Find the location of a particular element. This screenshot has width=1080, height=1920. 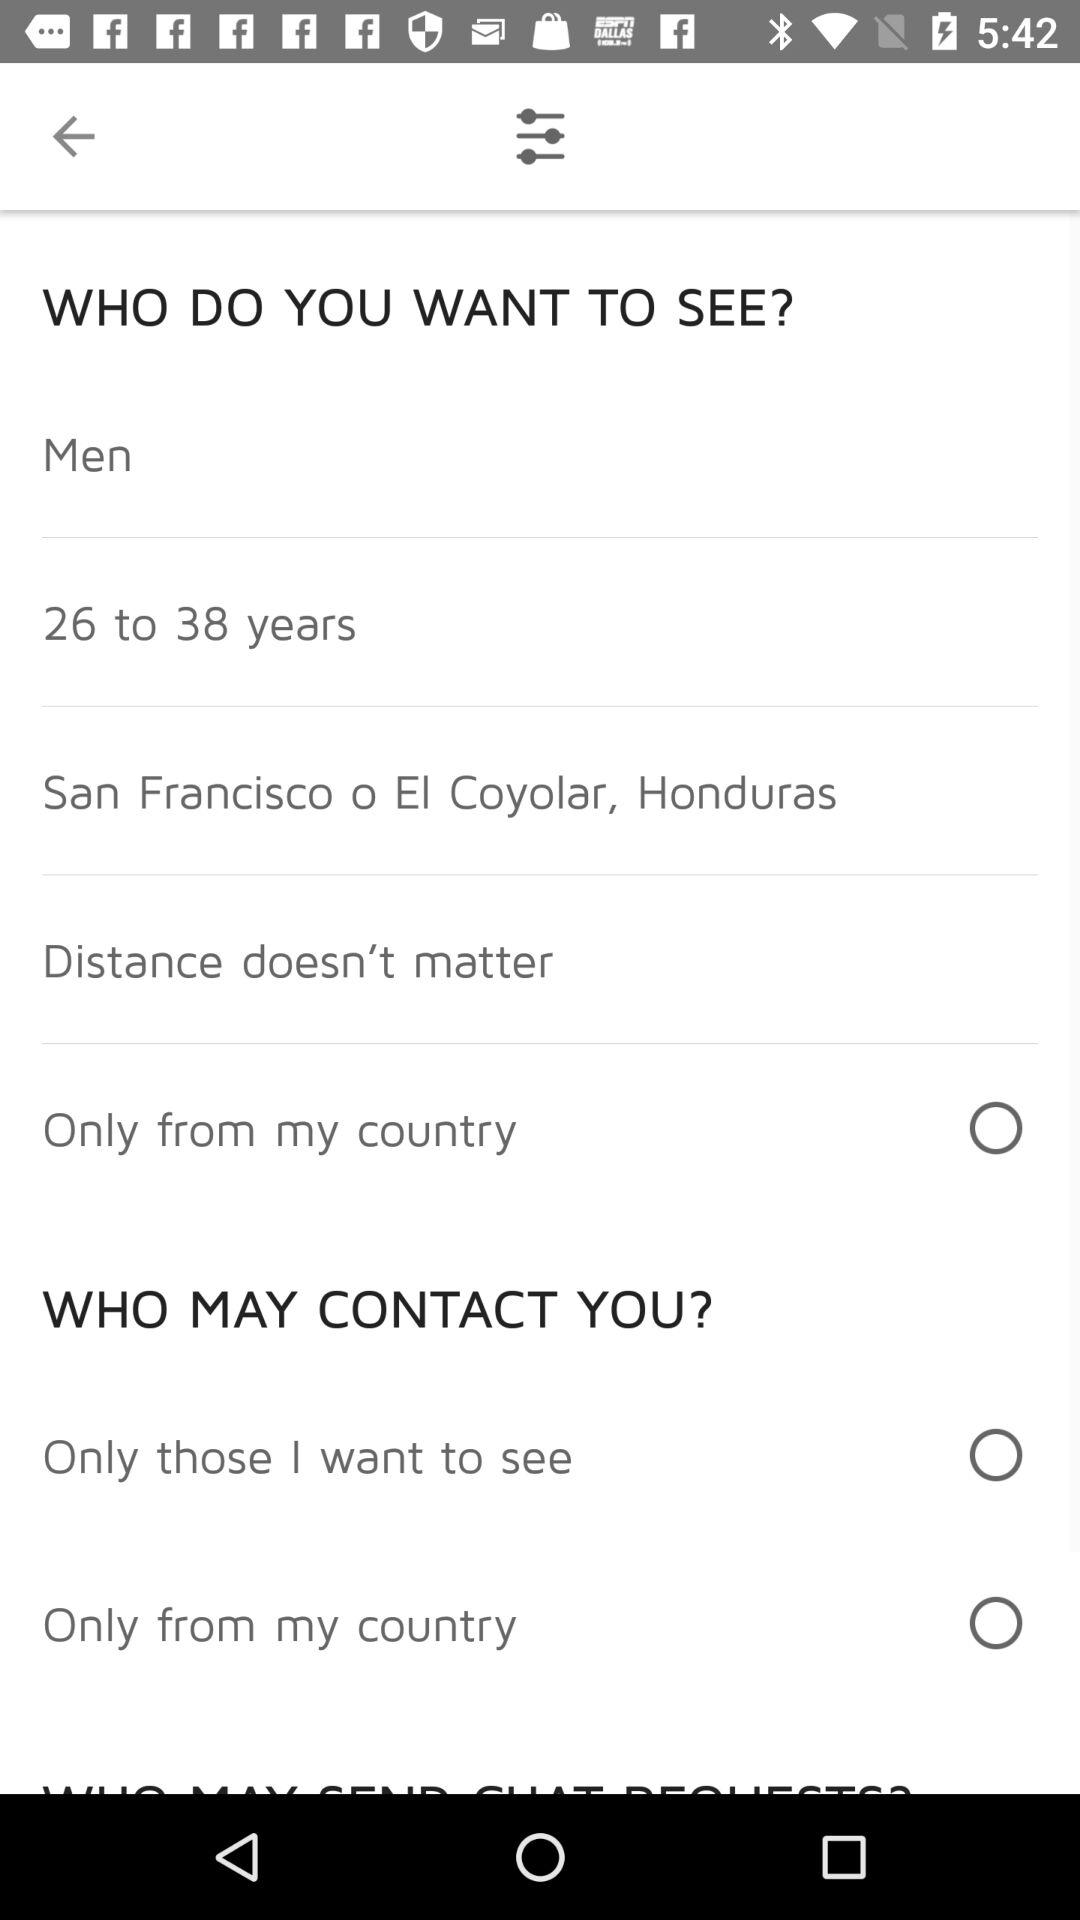

swipe until the only those i icon is located at coordinates (308, 1454).